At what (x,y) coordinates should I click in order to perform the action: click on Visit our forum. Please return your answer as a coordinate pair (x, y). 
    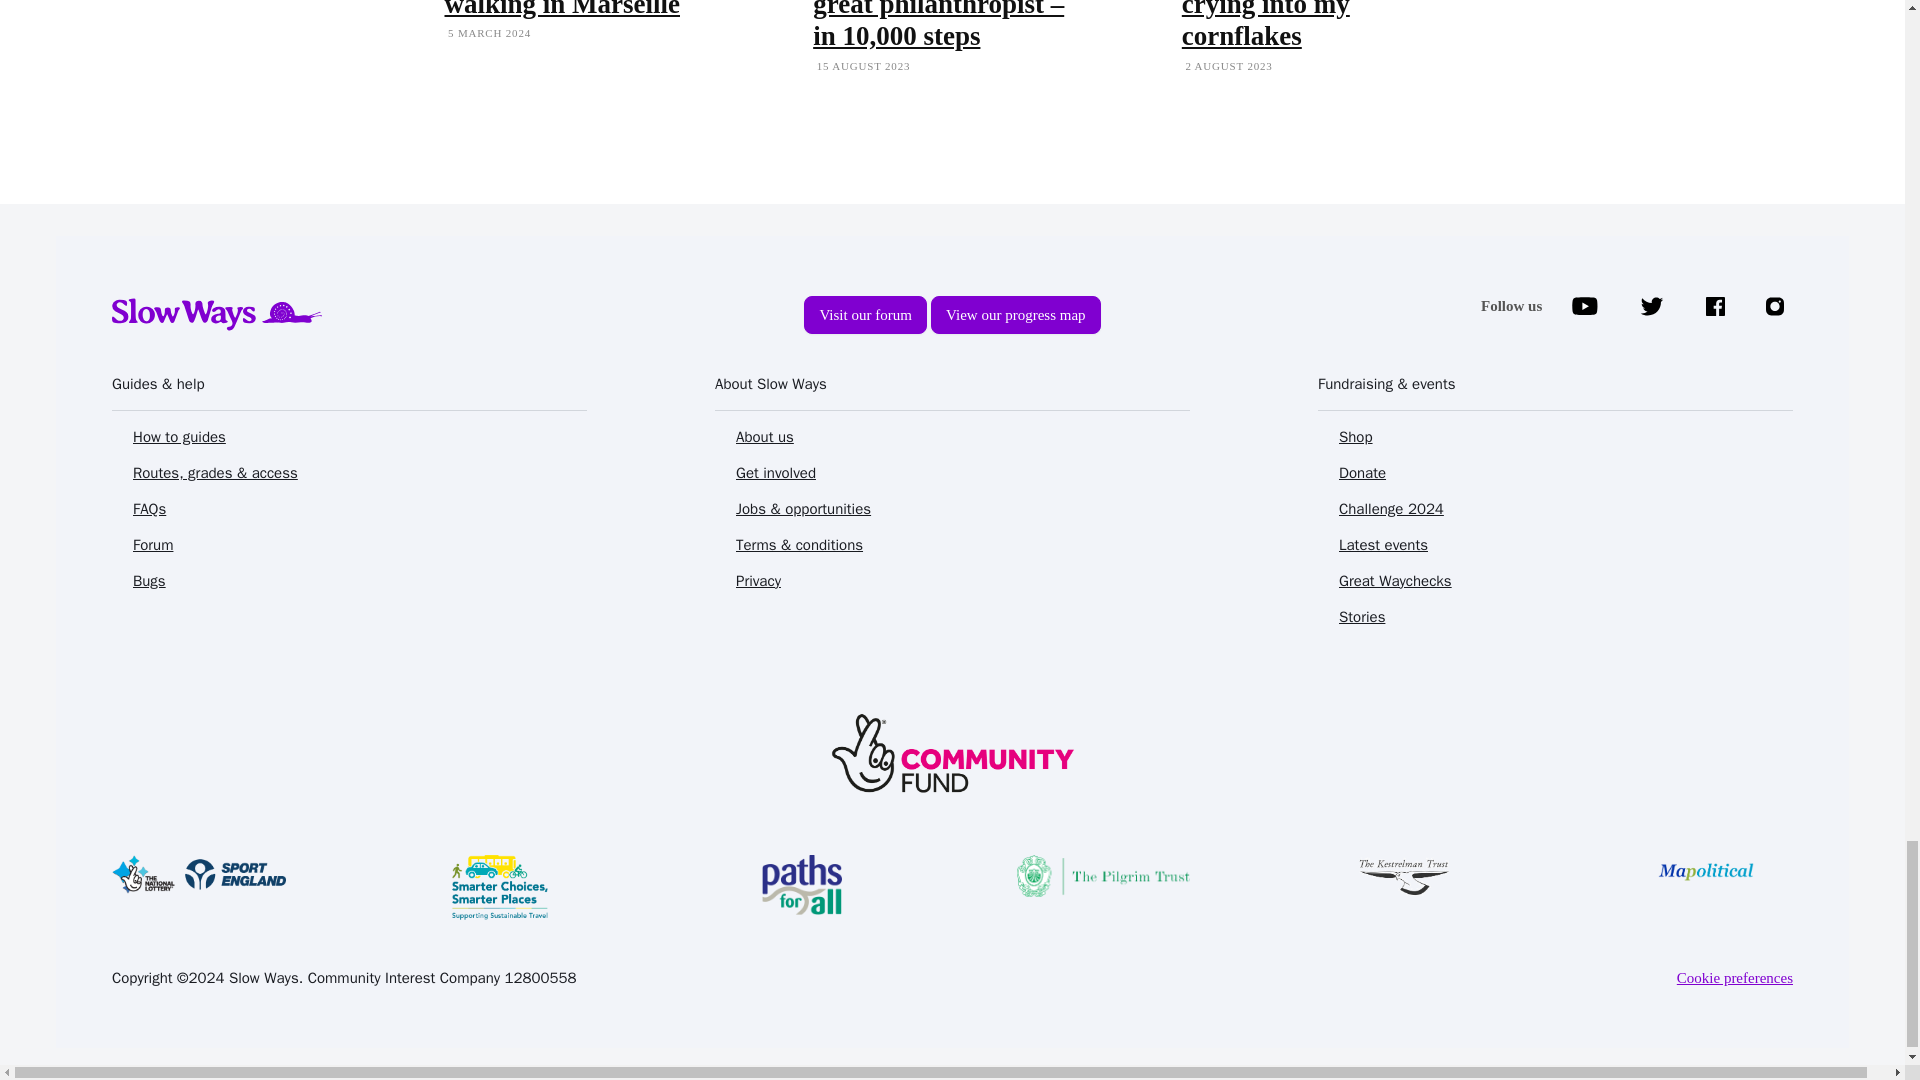
    Looking at the image, I should click on (864, 314).